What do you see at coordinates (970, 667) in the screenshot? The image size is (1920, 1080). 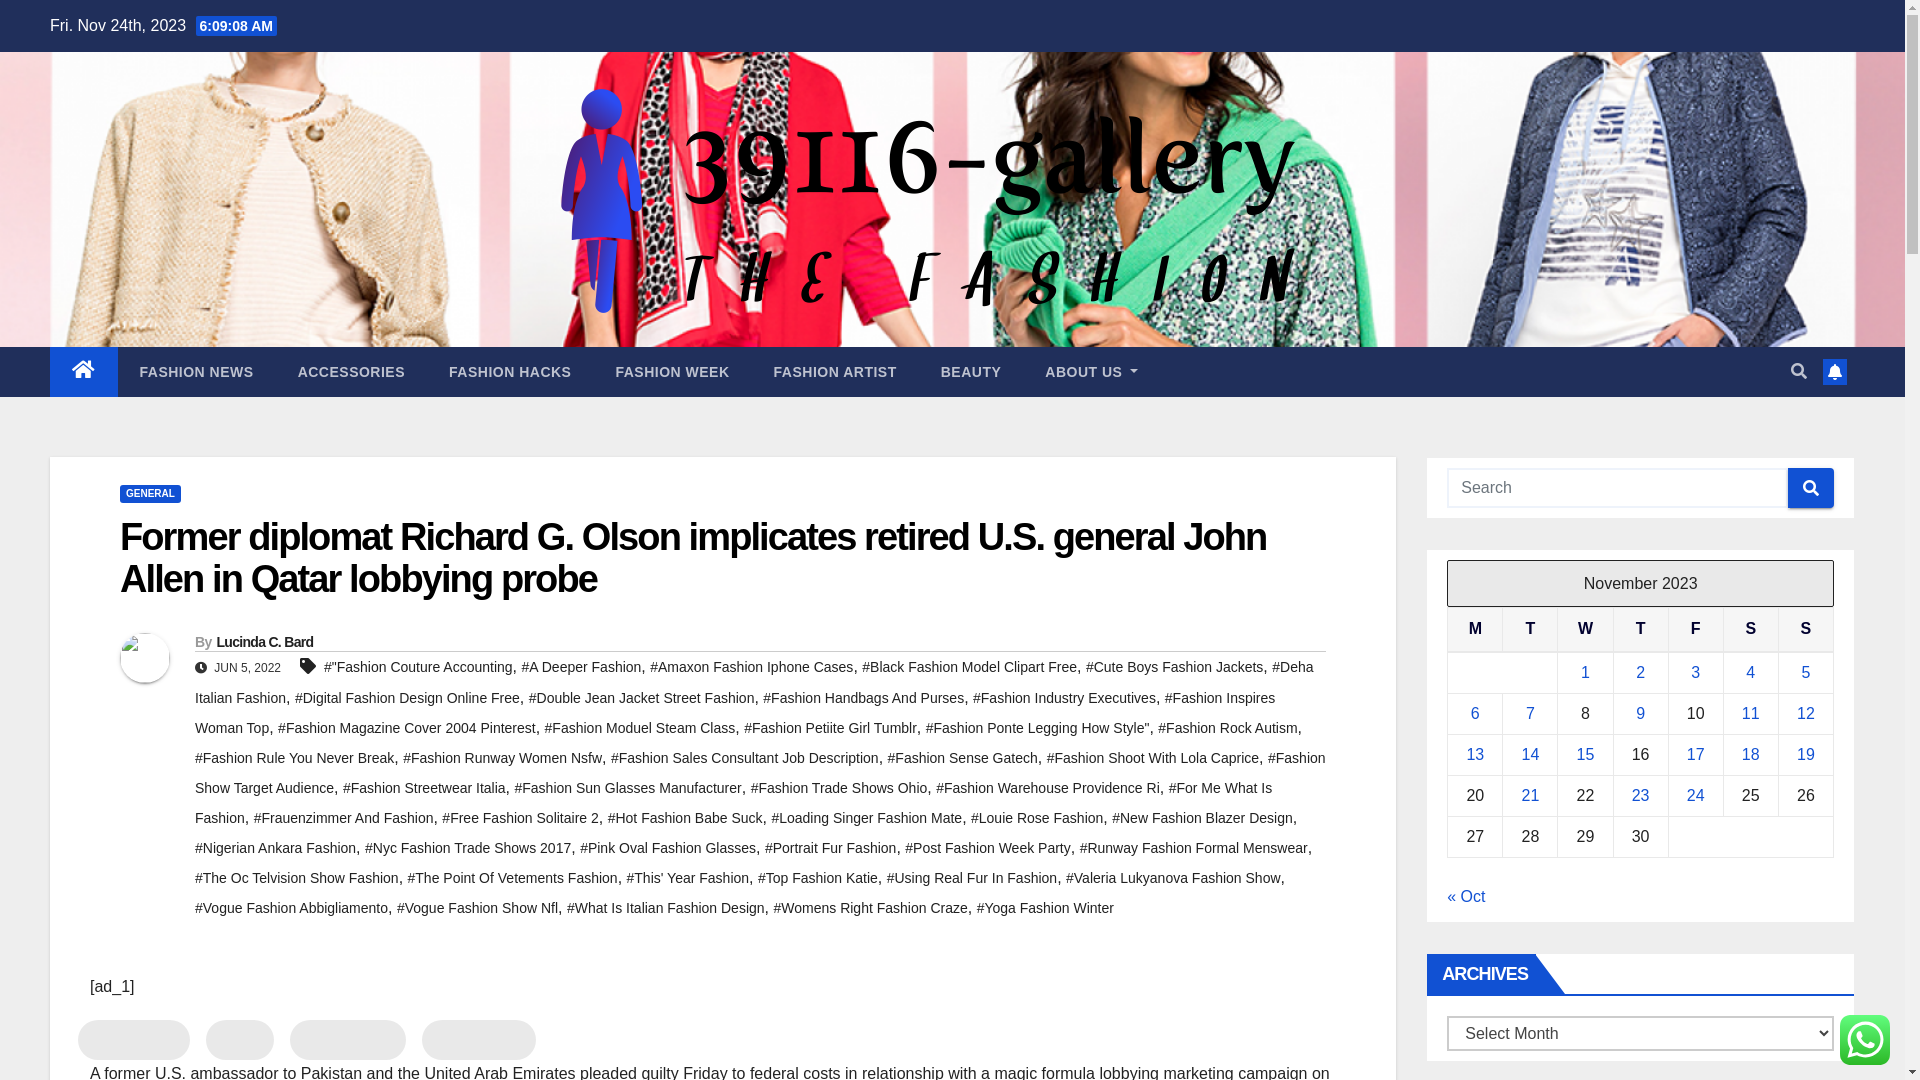 I see `#Black Fashion Model Clipart Free` at bounding box center [970, 667].